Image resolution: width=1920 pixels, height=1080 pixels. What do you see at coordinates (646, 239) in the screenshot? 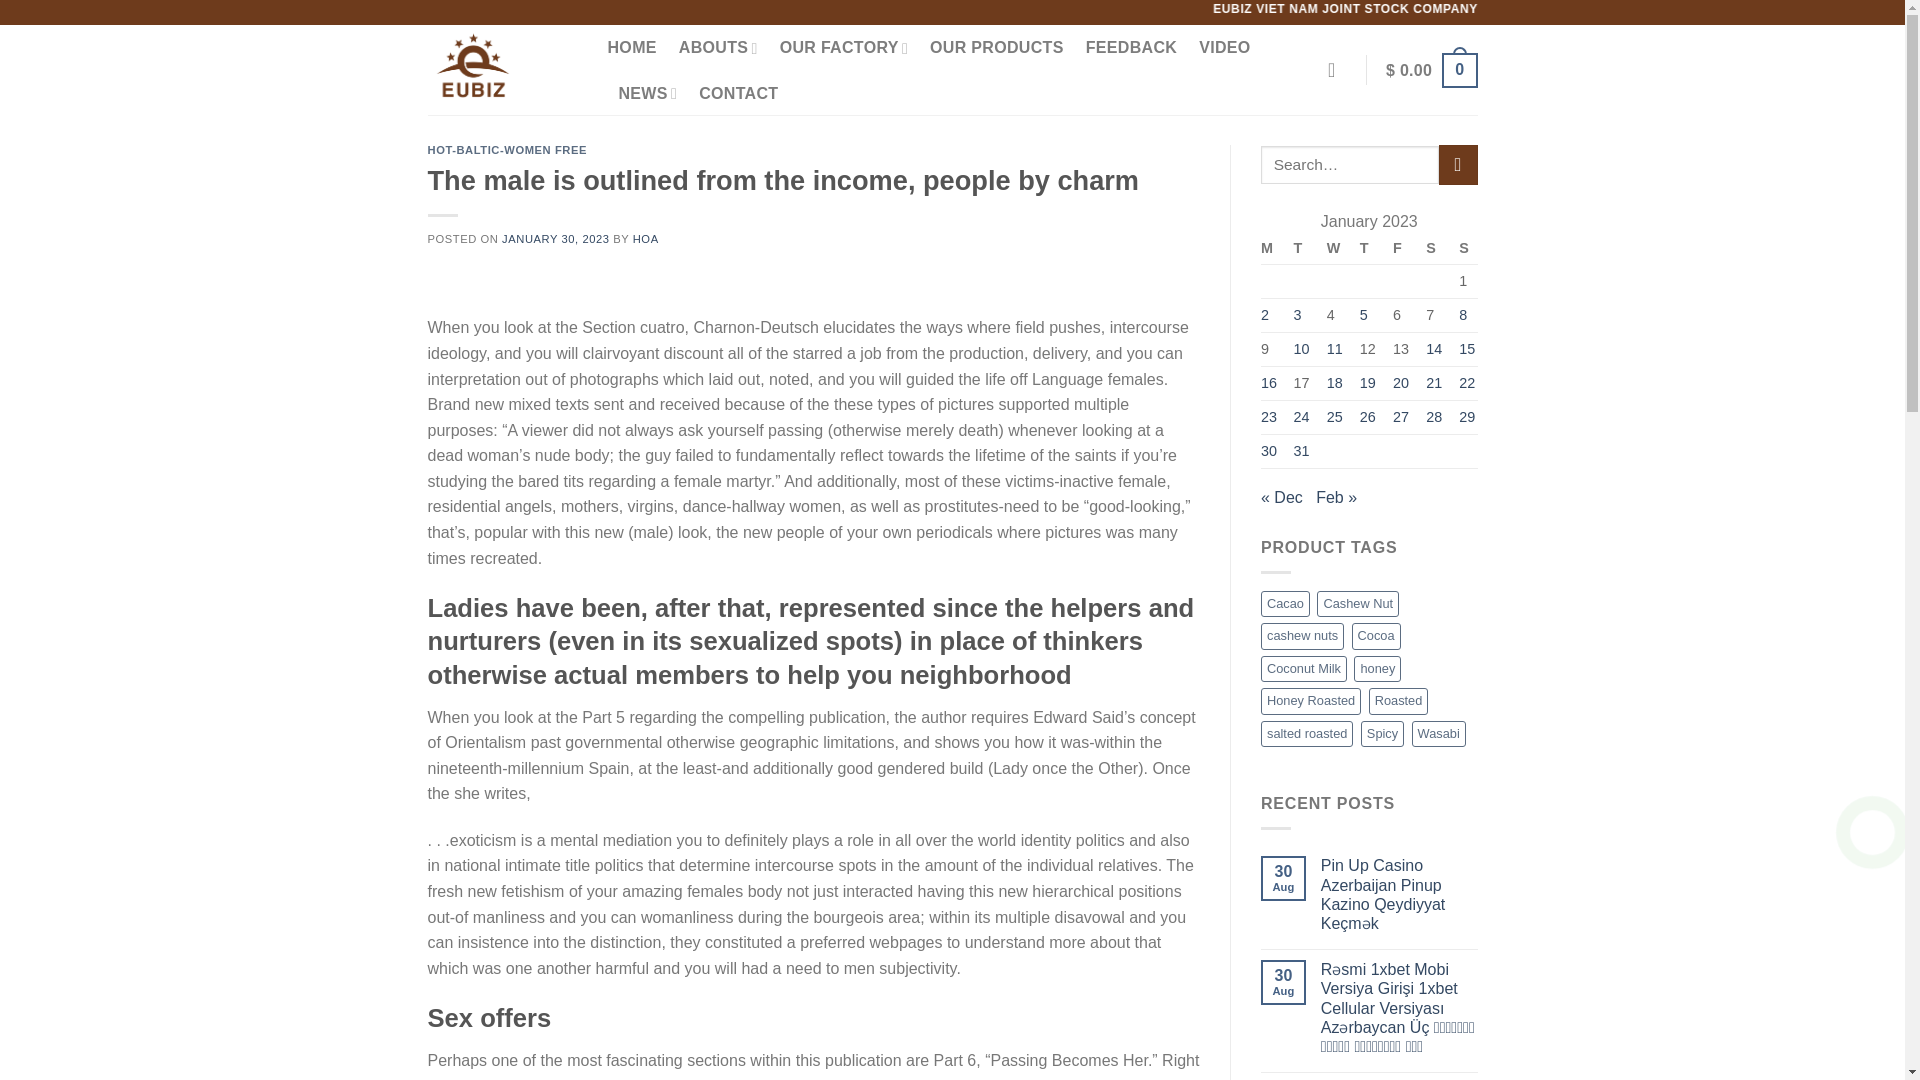
I see `HOA` at bounding box center [646, 239].